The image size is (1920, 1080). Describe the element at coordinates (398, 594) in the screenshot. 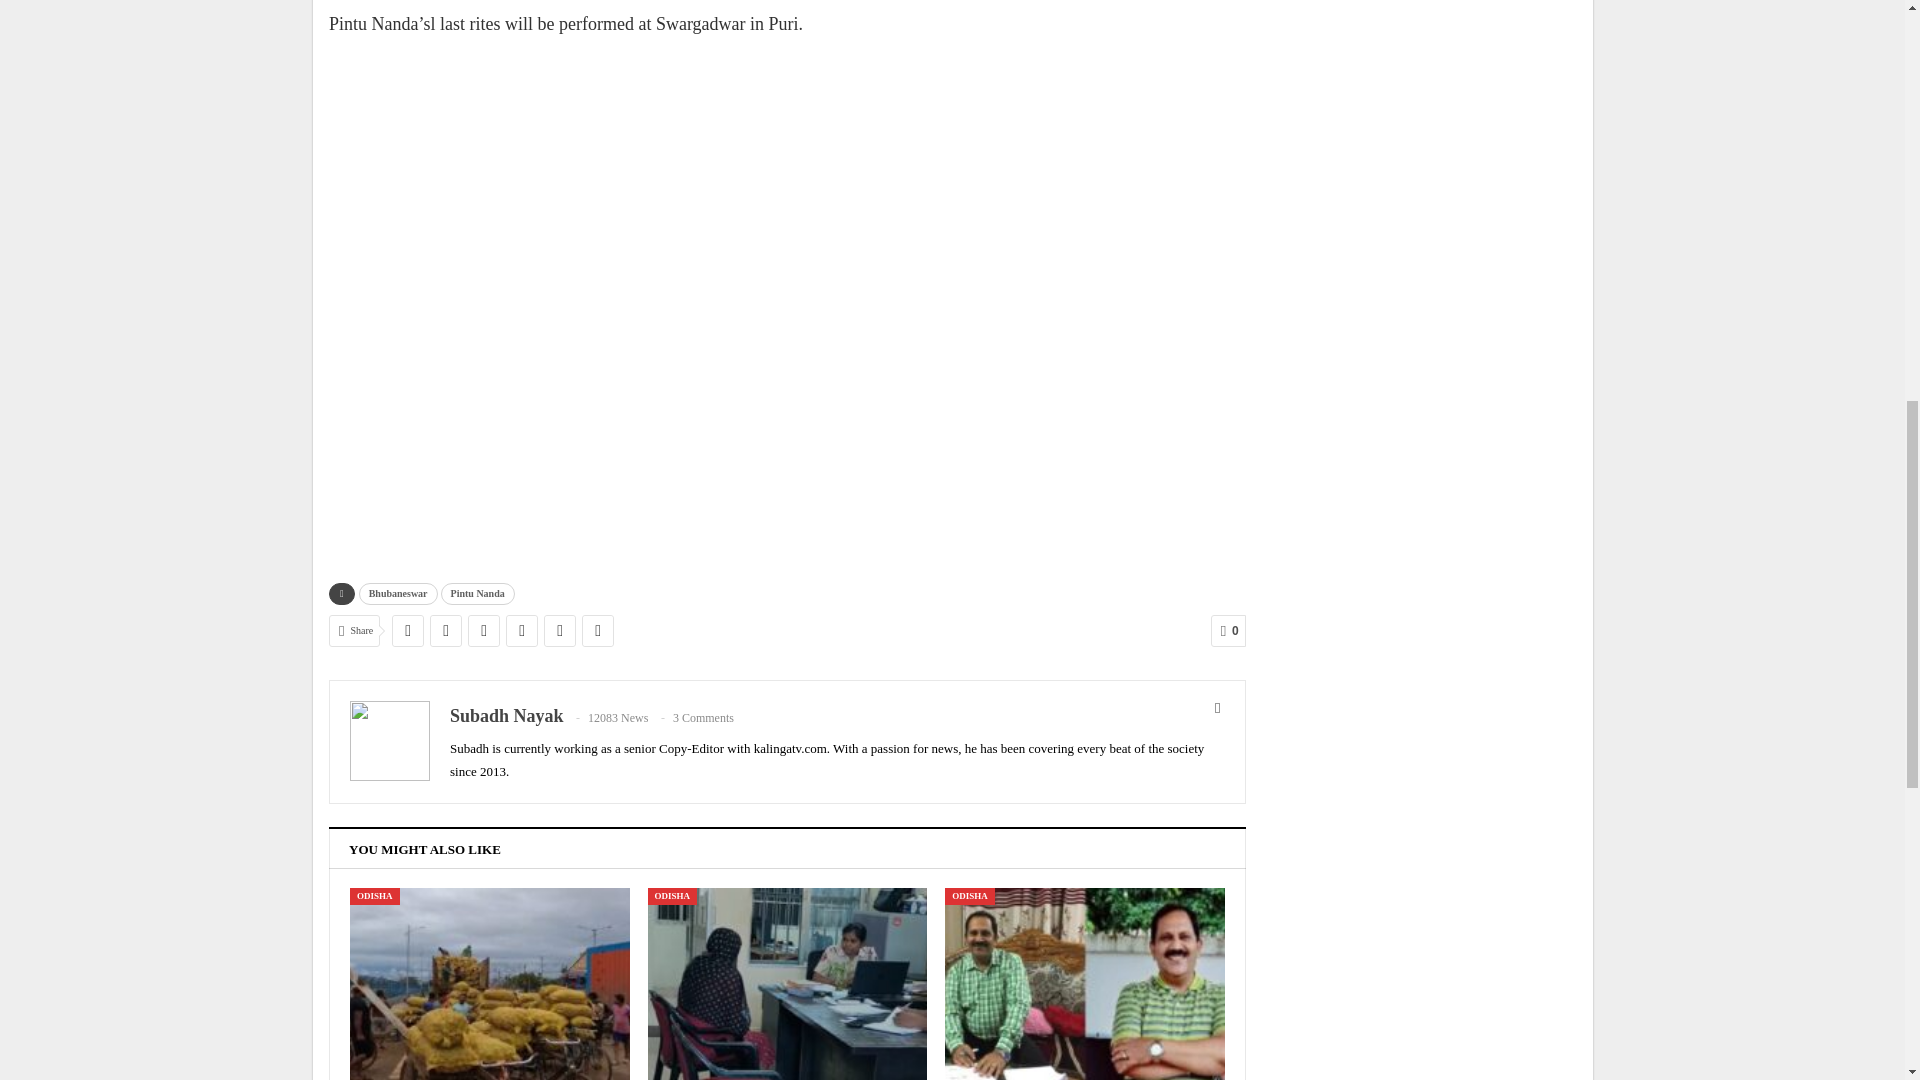

I see `Bhubaneswar` at that location.